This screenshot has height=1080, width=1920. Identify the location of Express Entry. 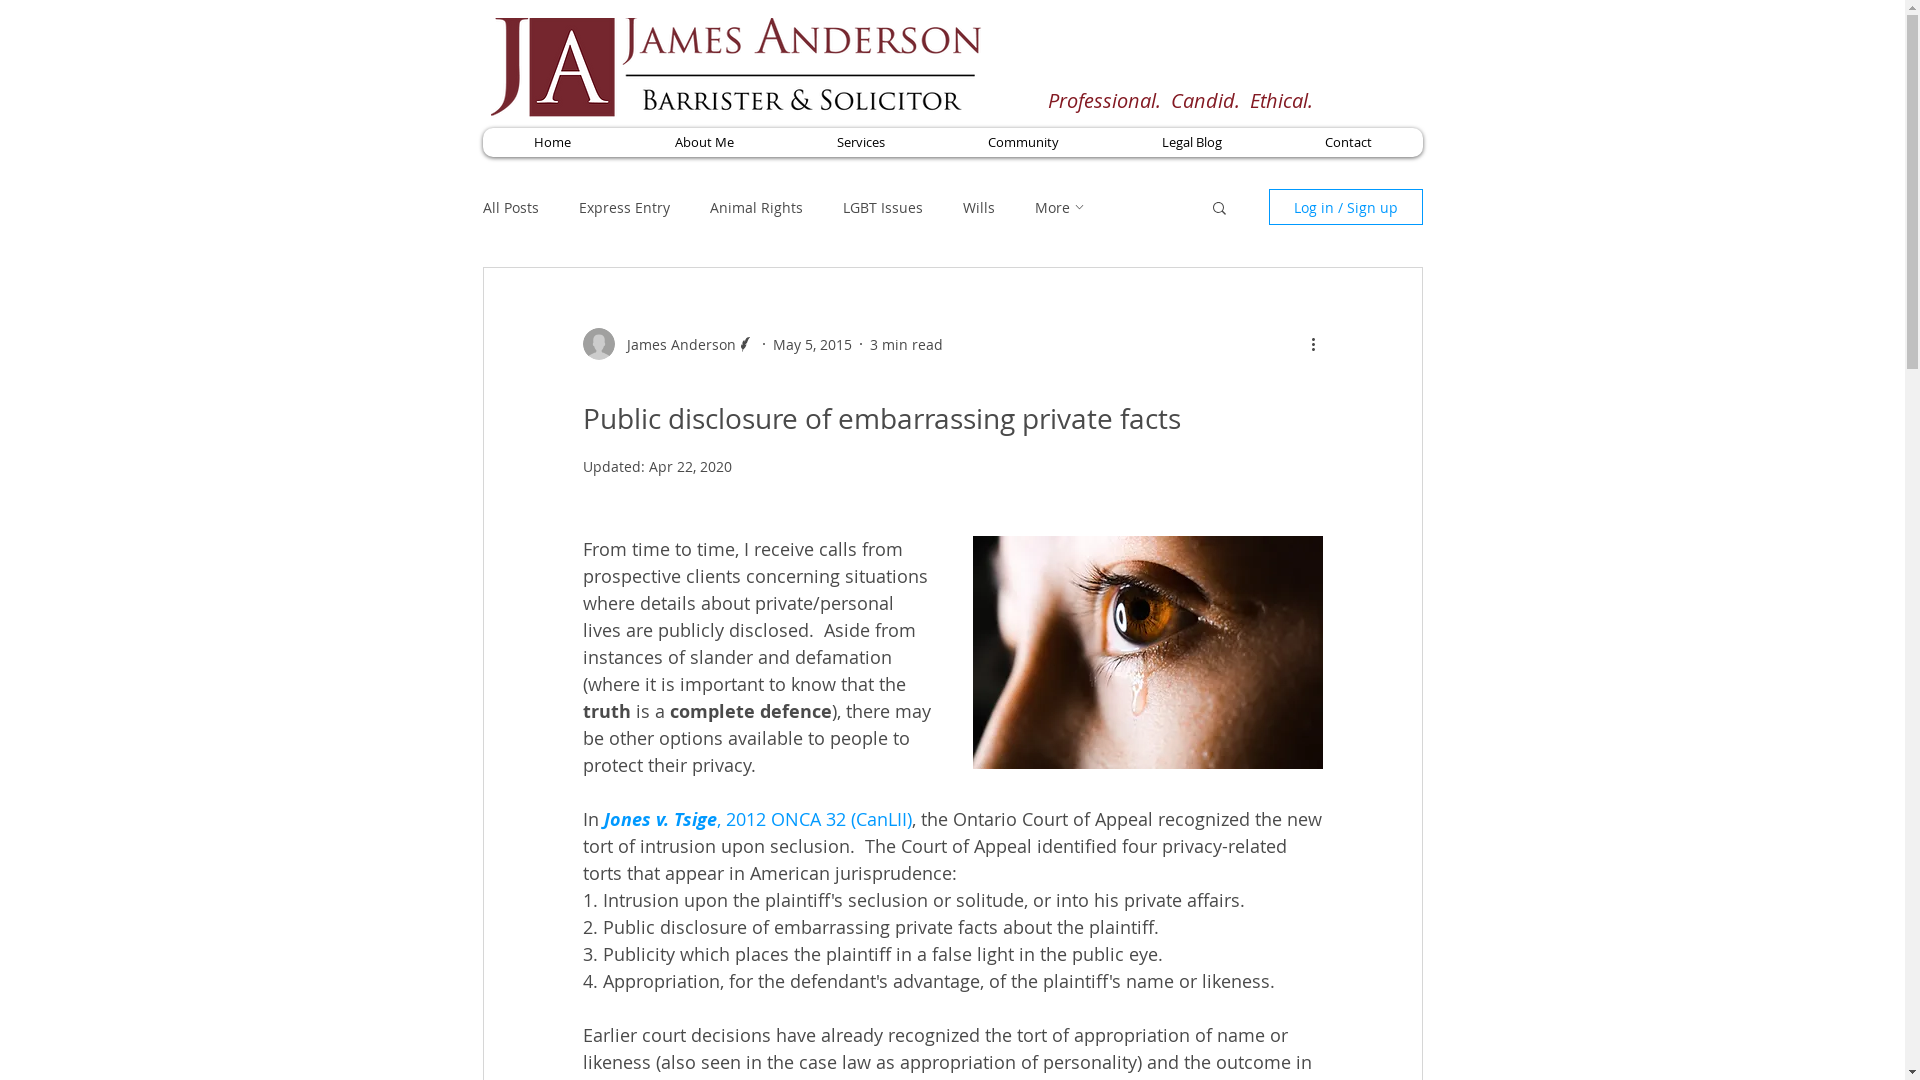
(624, 208).